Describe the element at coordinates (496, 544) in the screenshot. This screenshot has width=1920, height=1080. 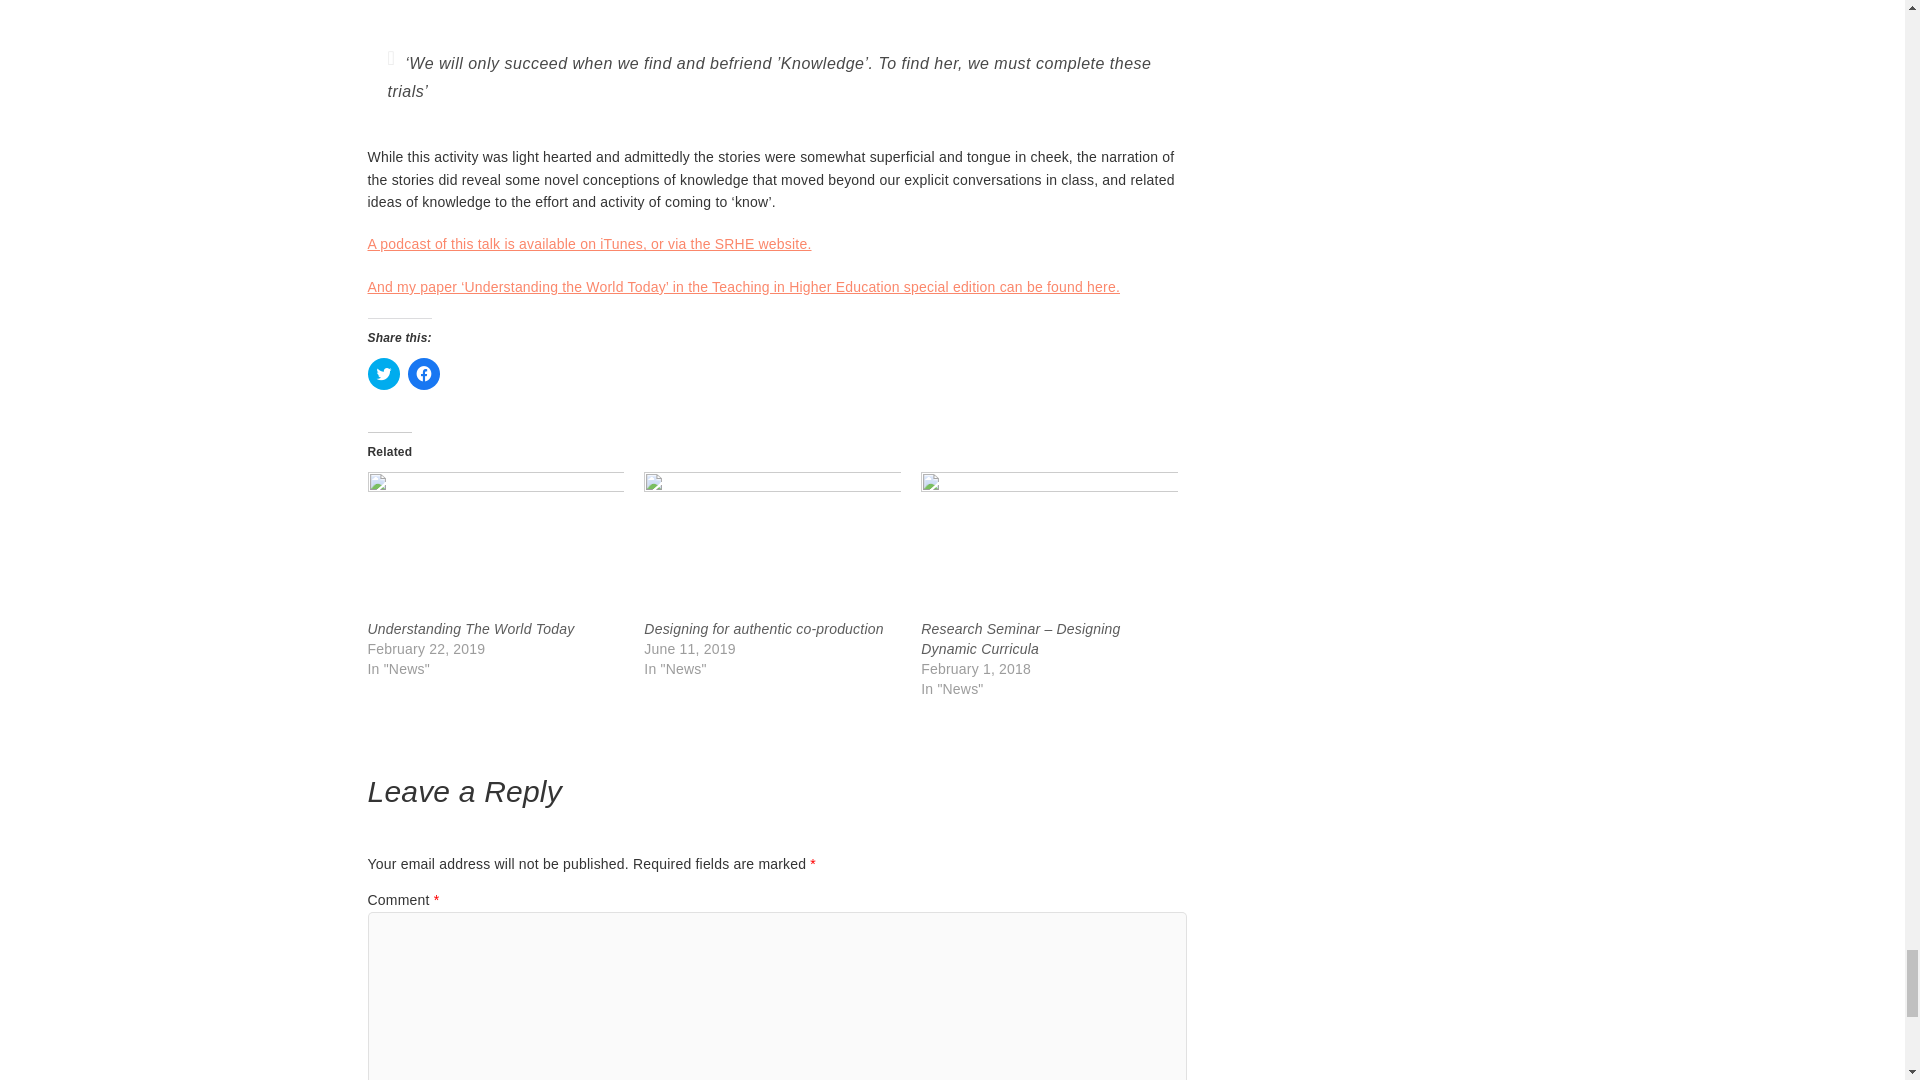
I see `Understanding The World Today` at that location.